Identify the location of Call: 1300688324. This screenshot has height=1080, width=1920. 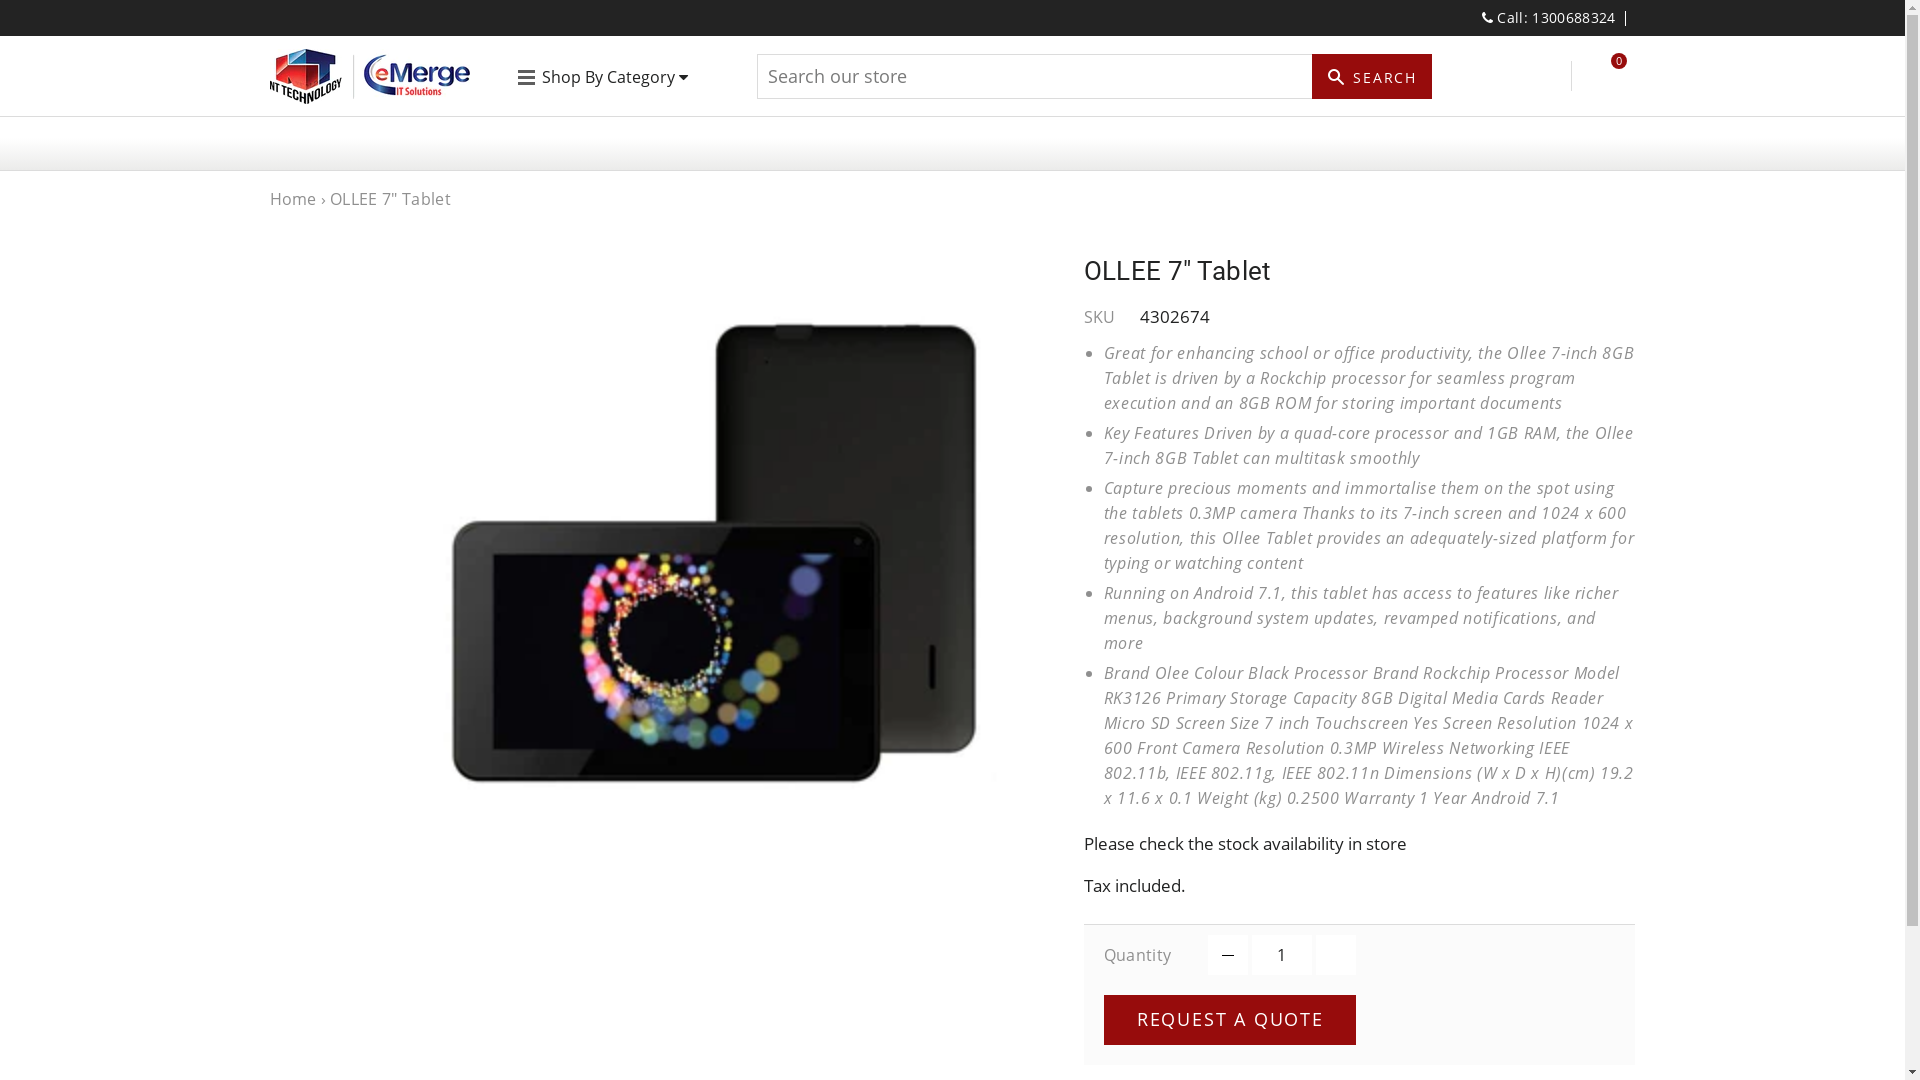
(1549, 18).